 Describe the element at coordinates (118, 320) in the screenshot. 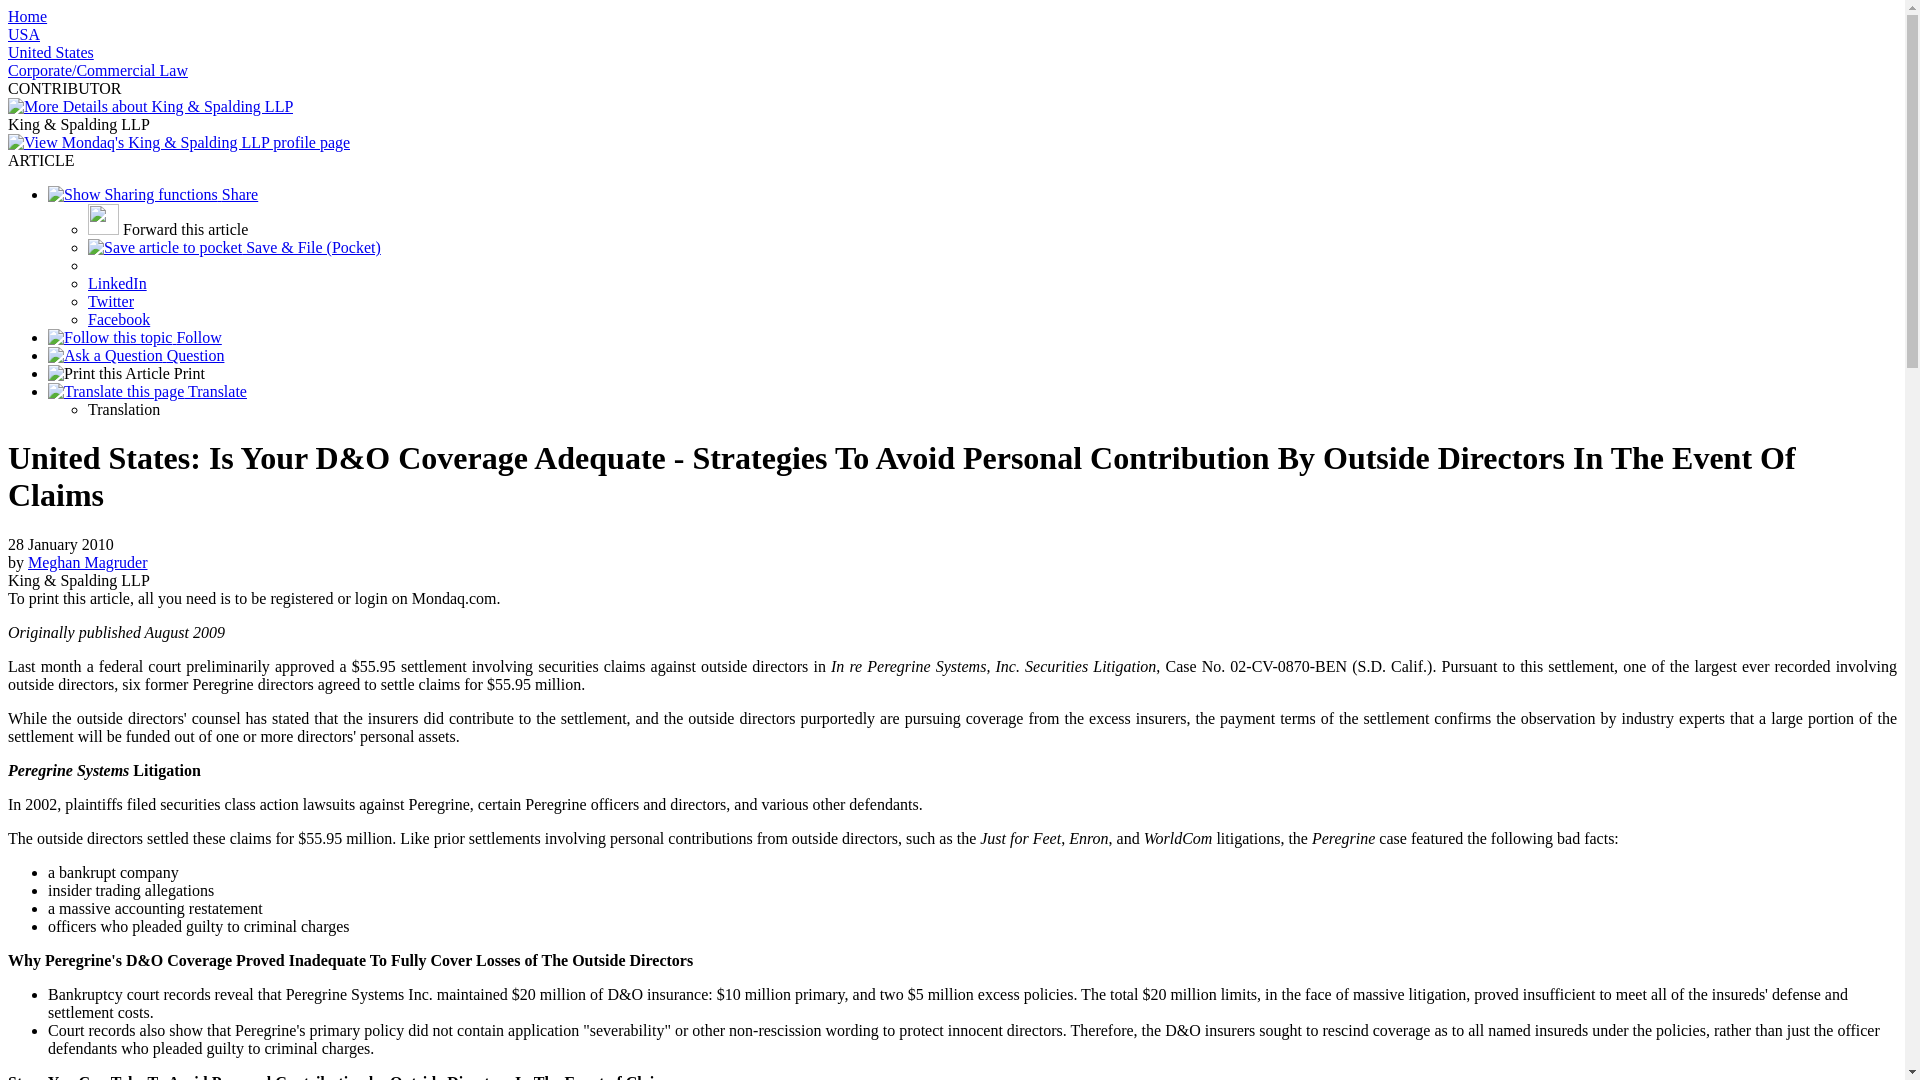

I see `Facebook` at that location.